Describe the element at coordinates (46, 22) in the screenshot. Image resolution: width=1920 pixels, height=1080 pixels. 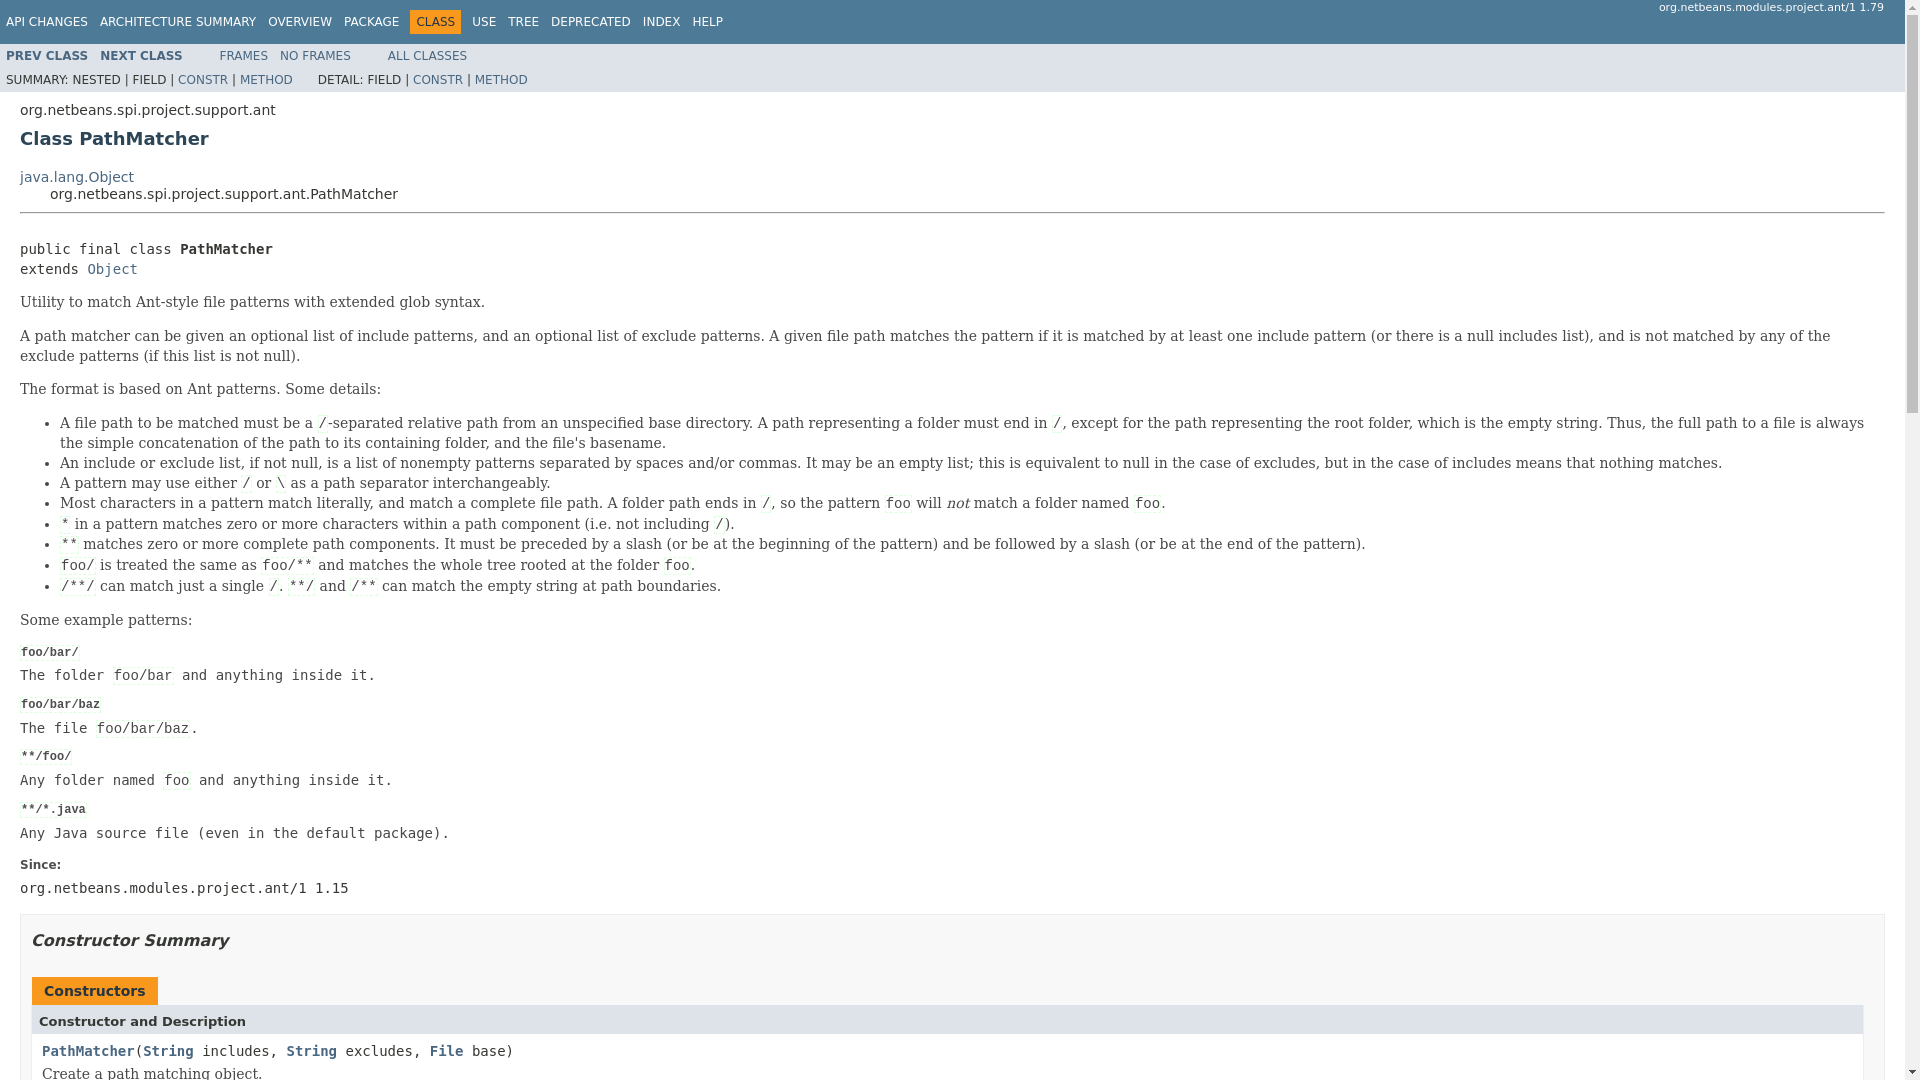
I see `API CHANGES` at that location.